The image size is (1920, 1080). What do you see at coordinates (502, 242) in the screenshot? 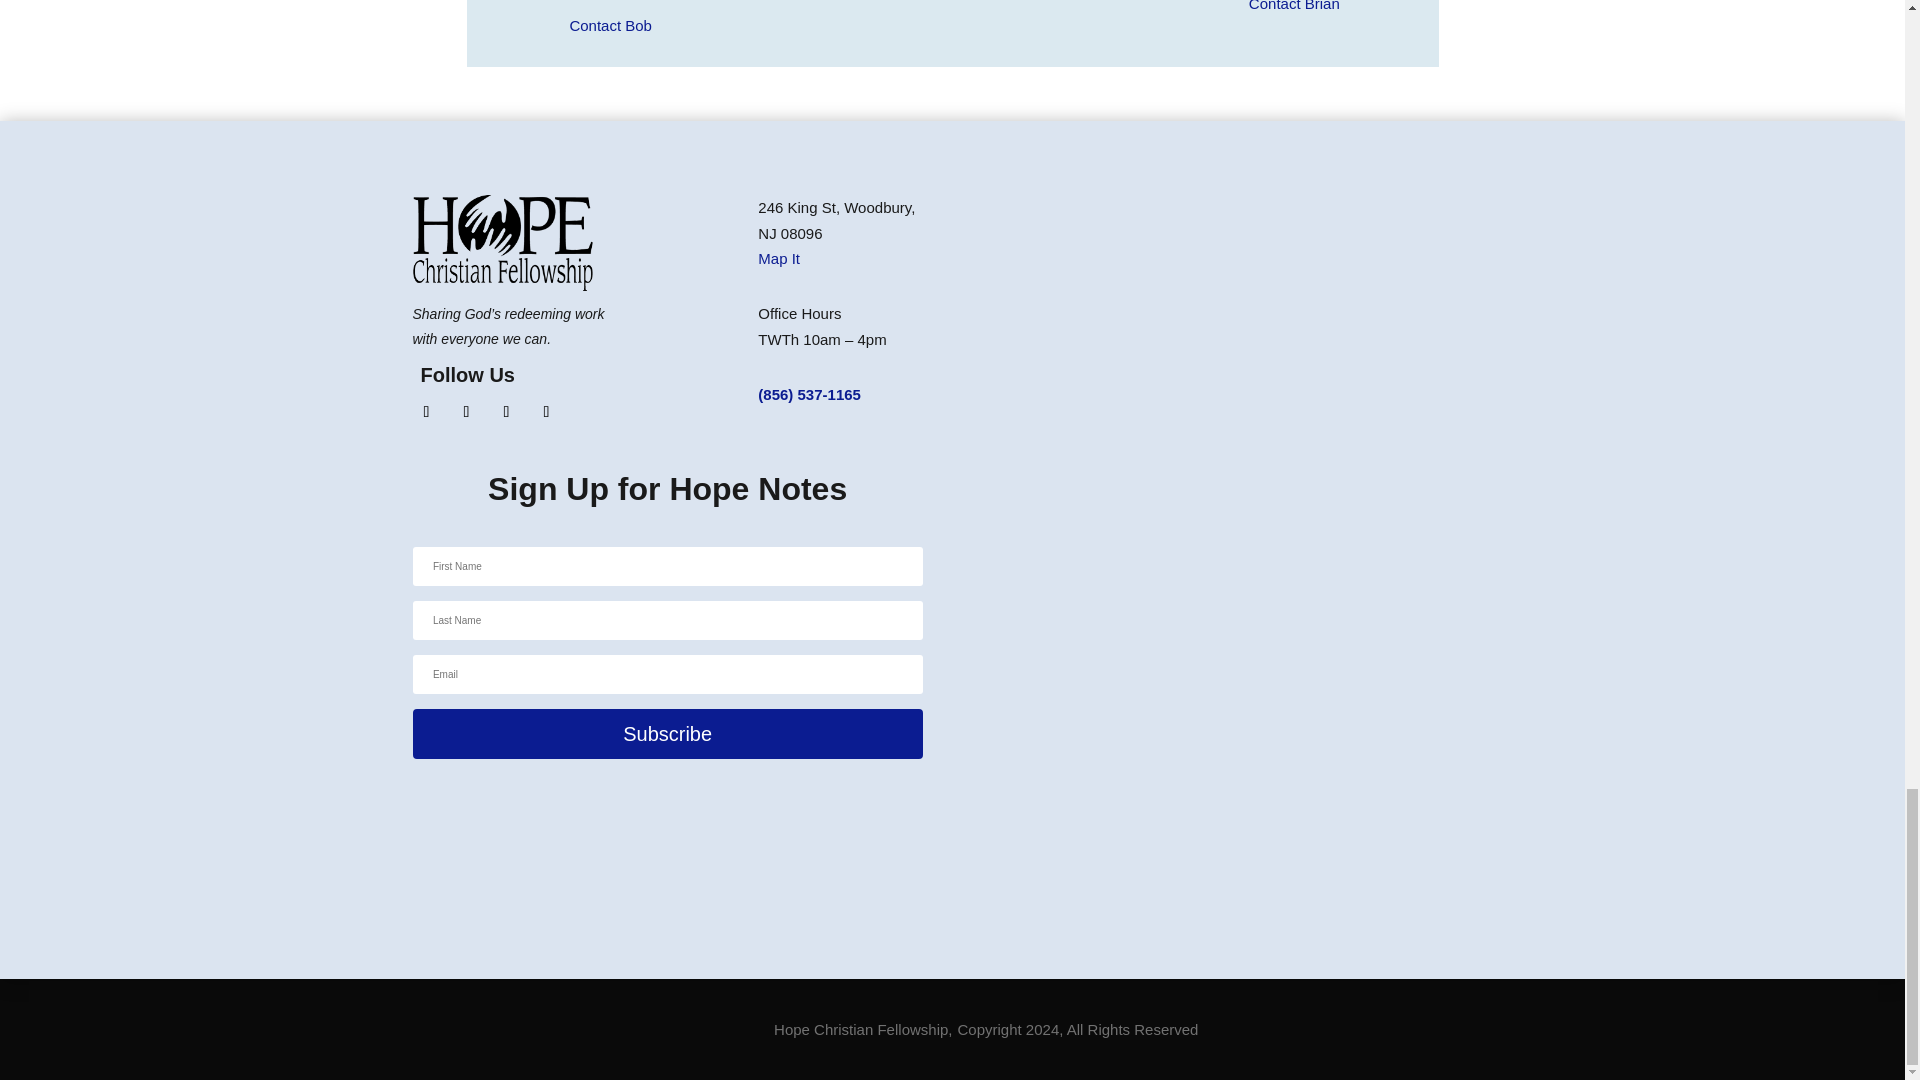
I see `hope-christian-fellowship-woodburty` at bounding box center [502, 242].